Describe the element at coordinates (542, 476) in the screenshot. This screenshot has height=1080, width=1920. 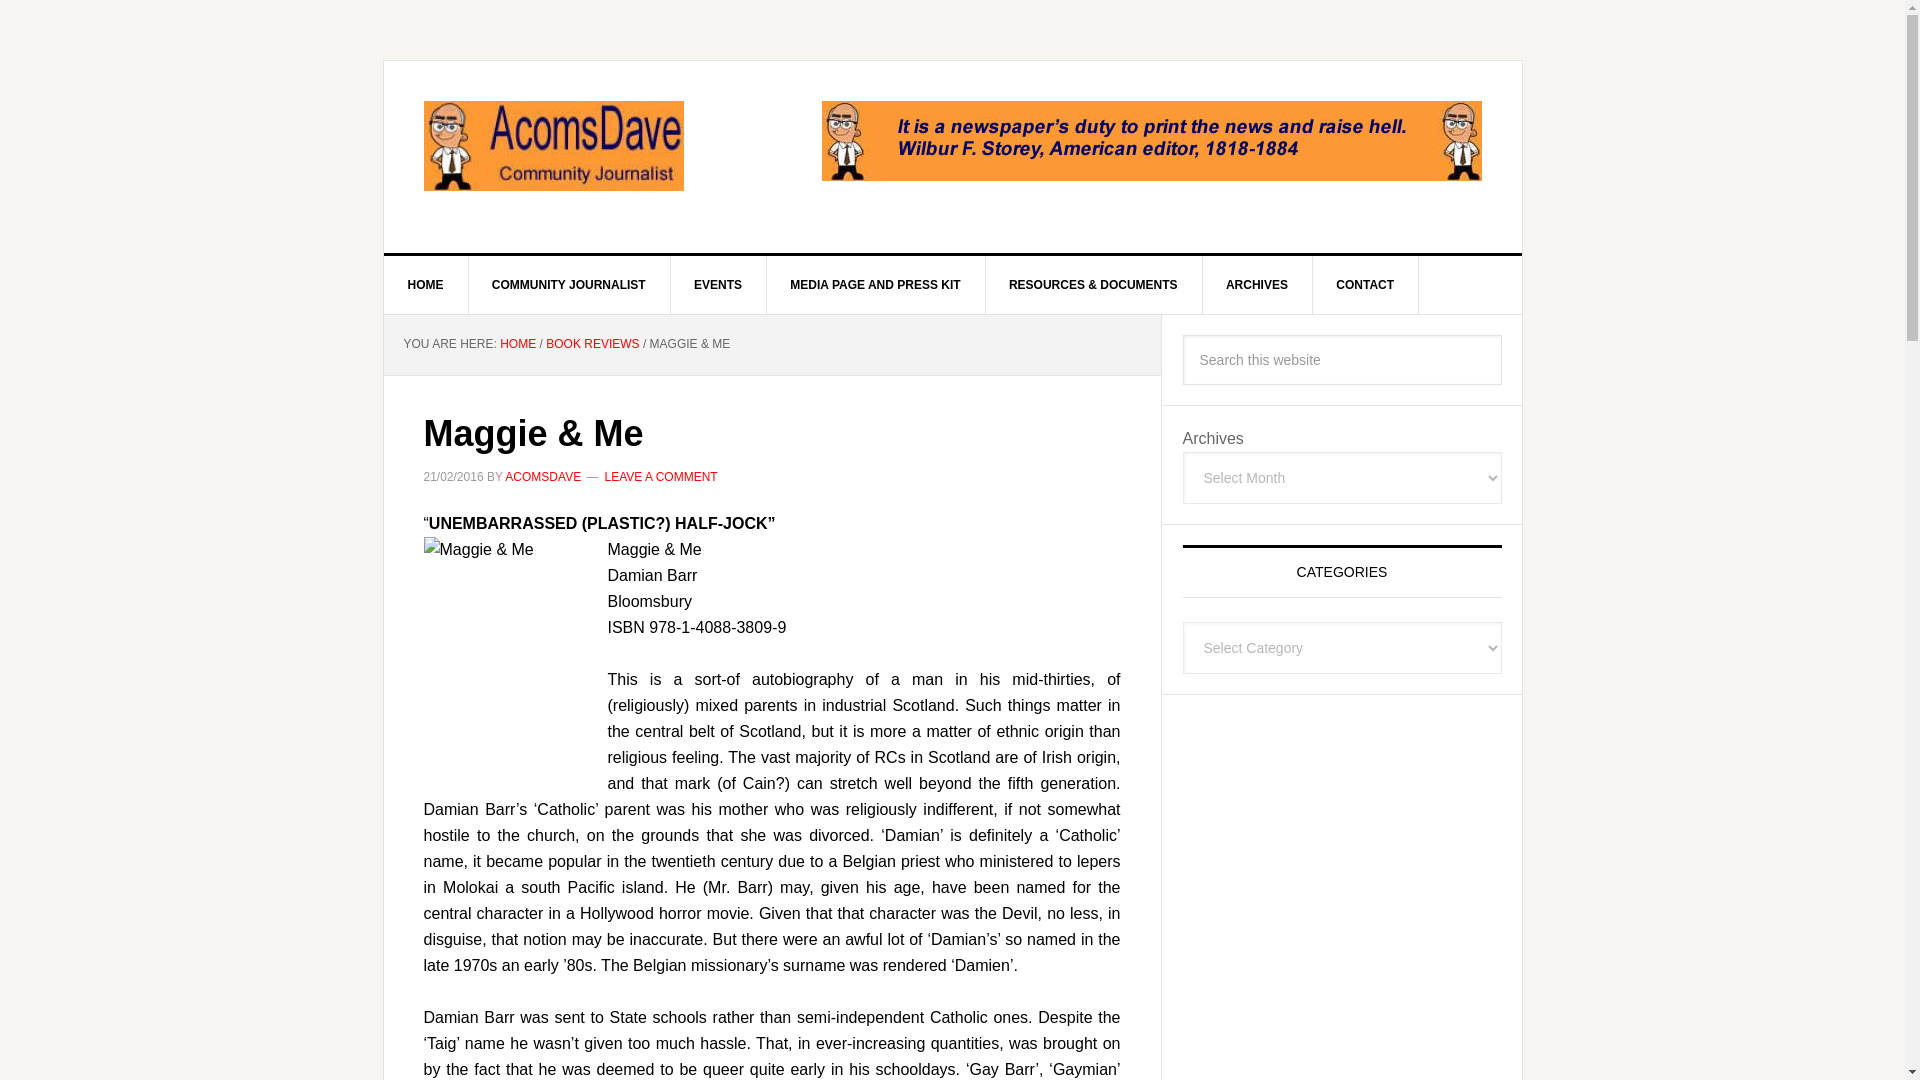
I see `ACOMSDAVE` at that location.